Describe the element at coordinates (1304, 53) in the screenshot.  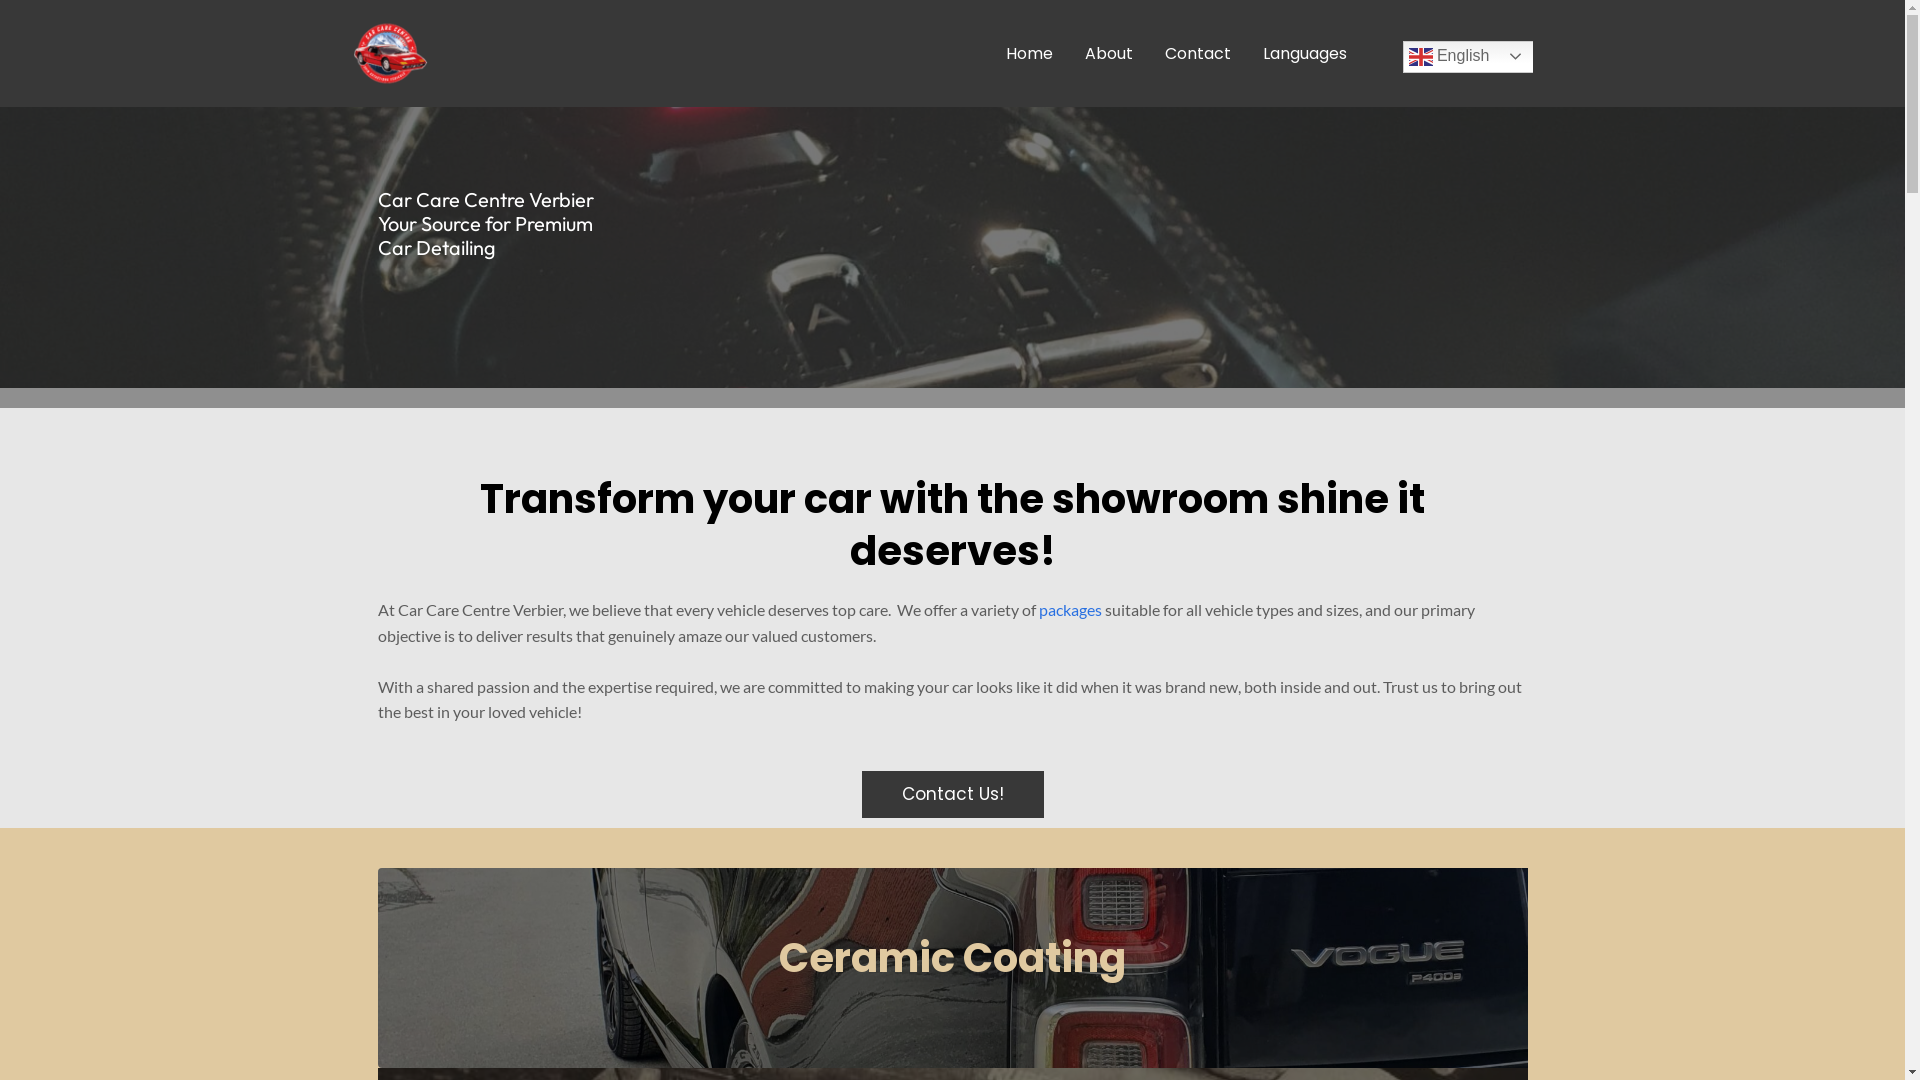
I see `Languages` at that location.